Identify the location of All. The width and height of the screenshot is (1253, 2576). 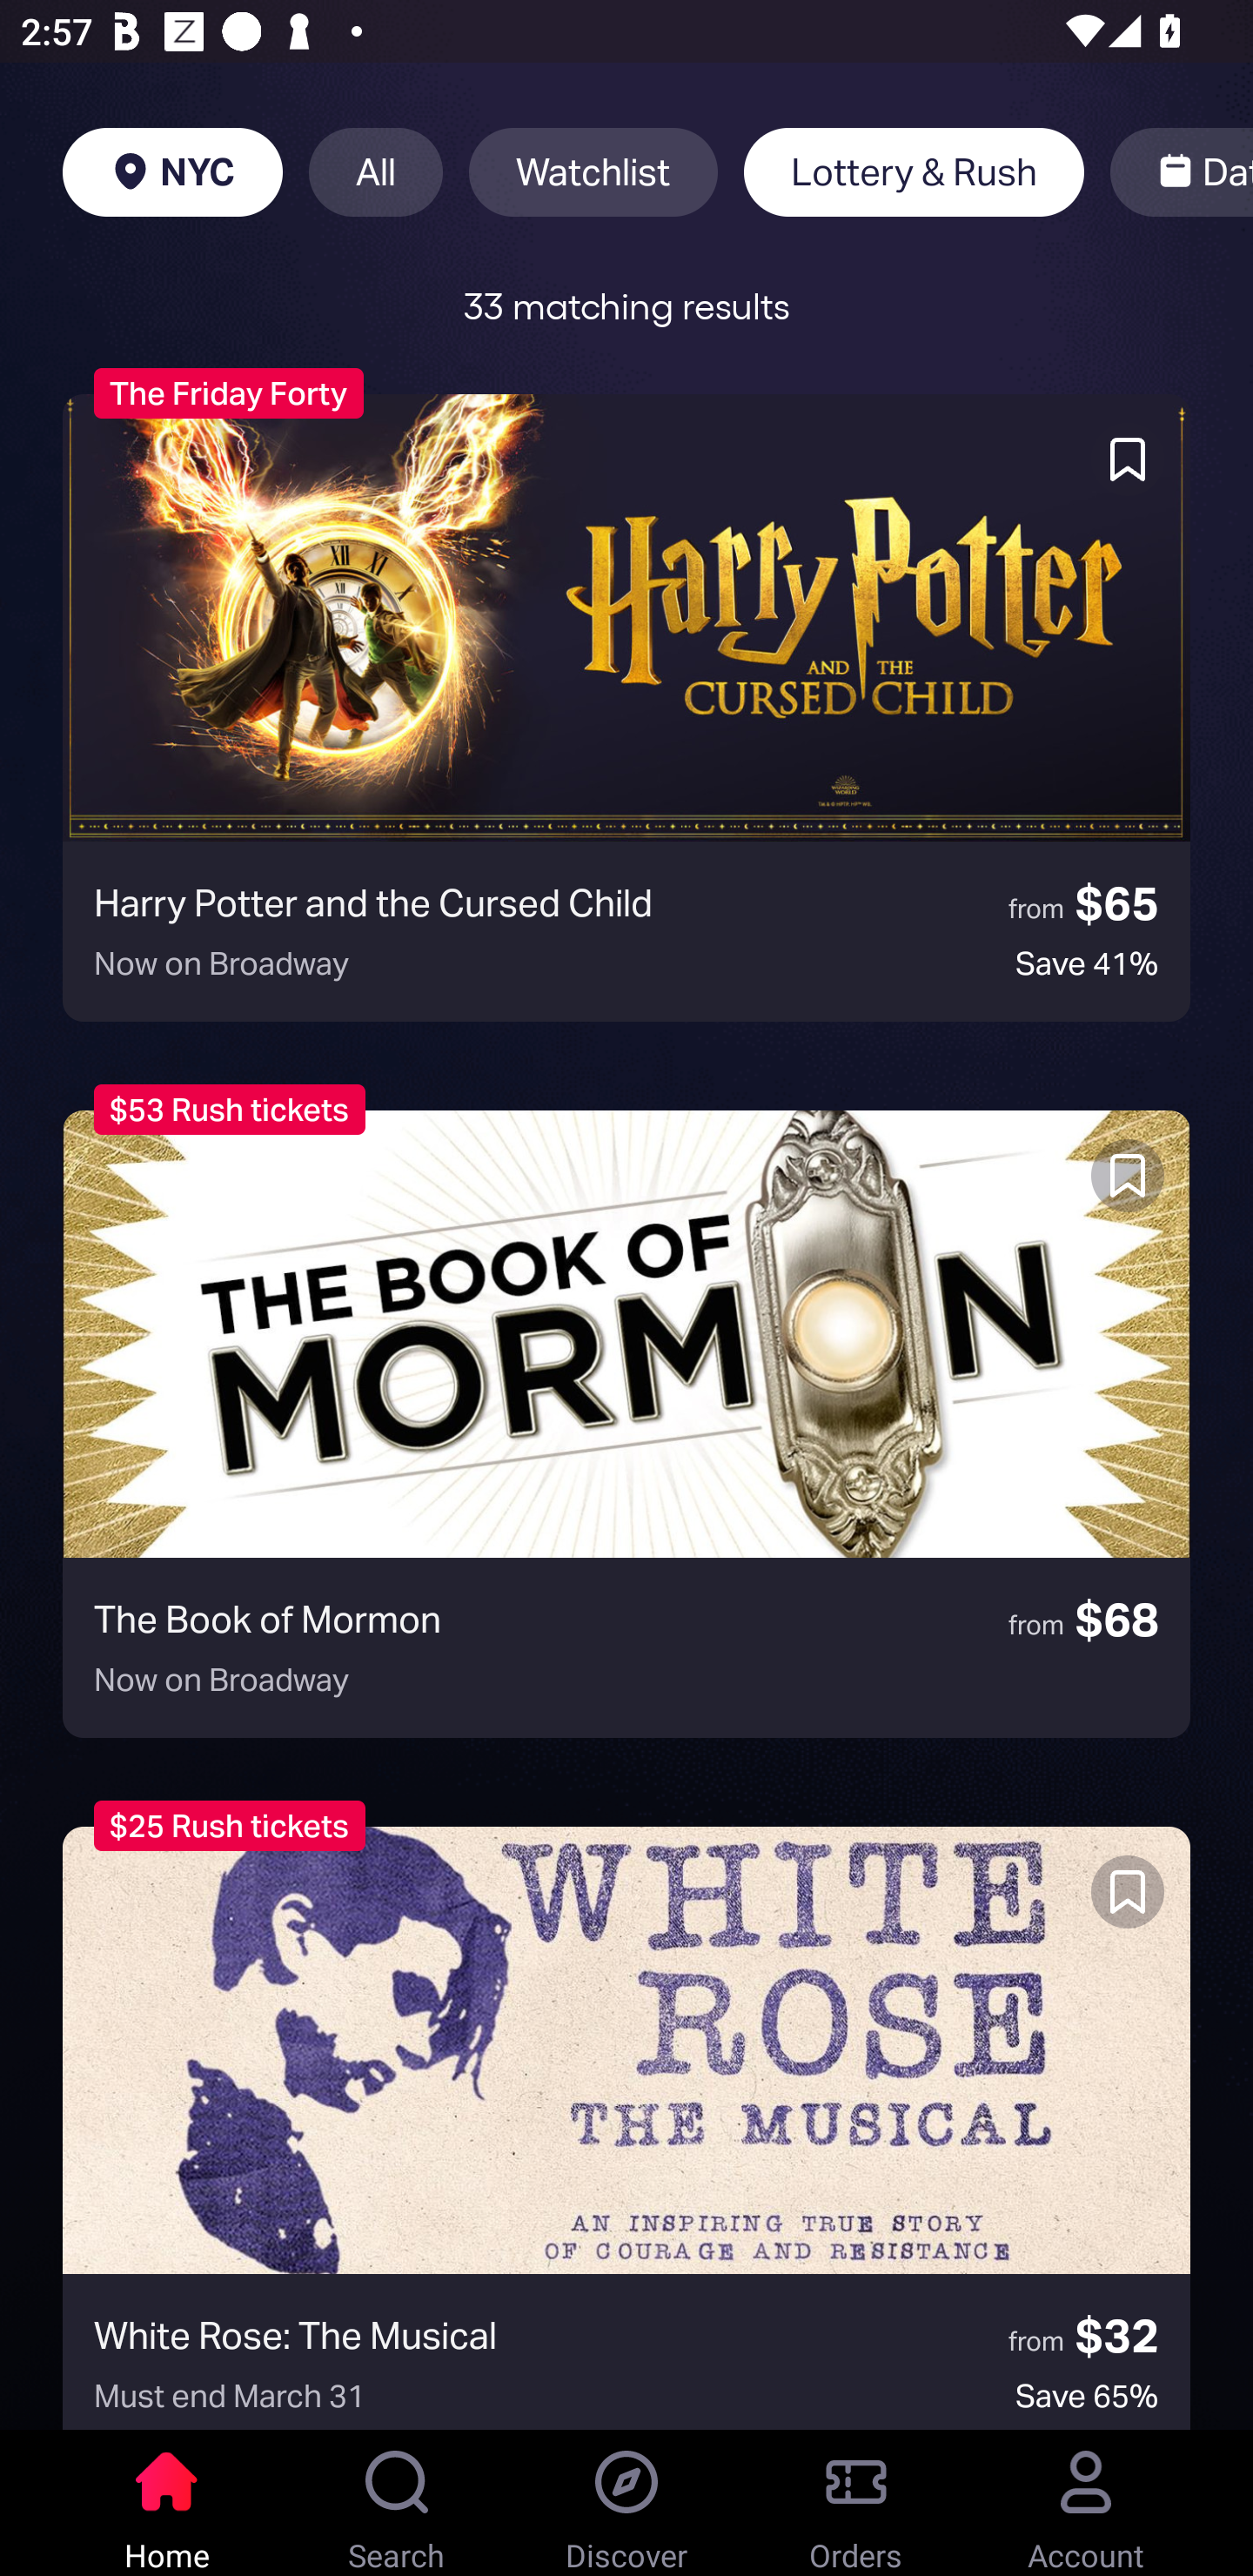
(376, 172).